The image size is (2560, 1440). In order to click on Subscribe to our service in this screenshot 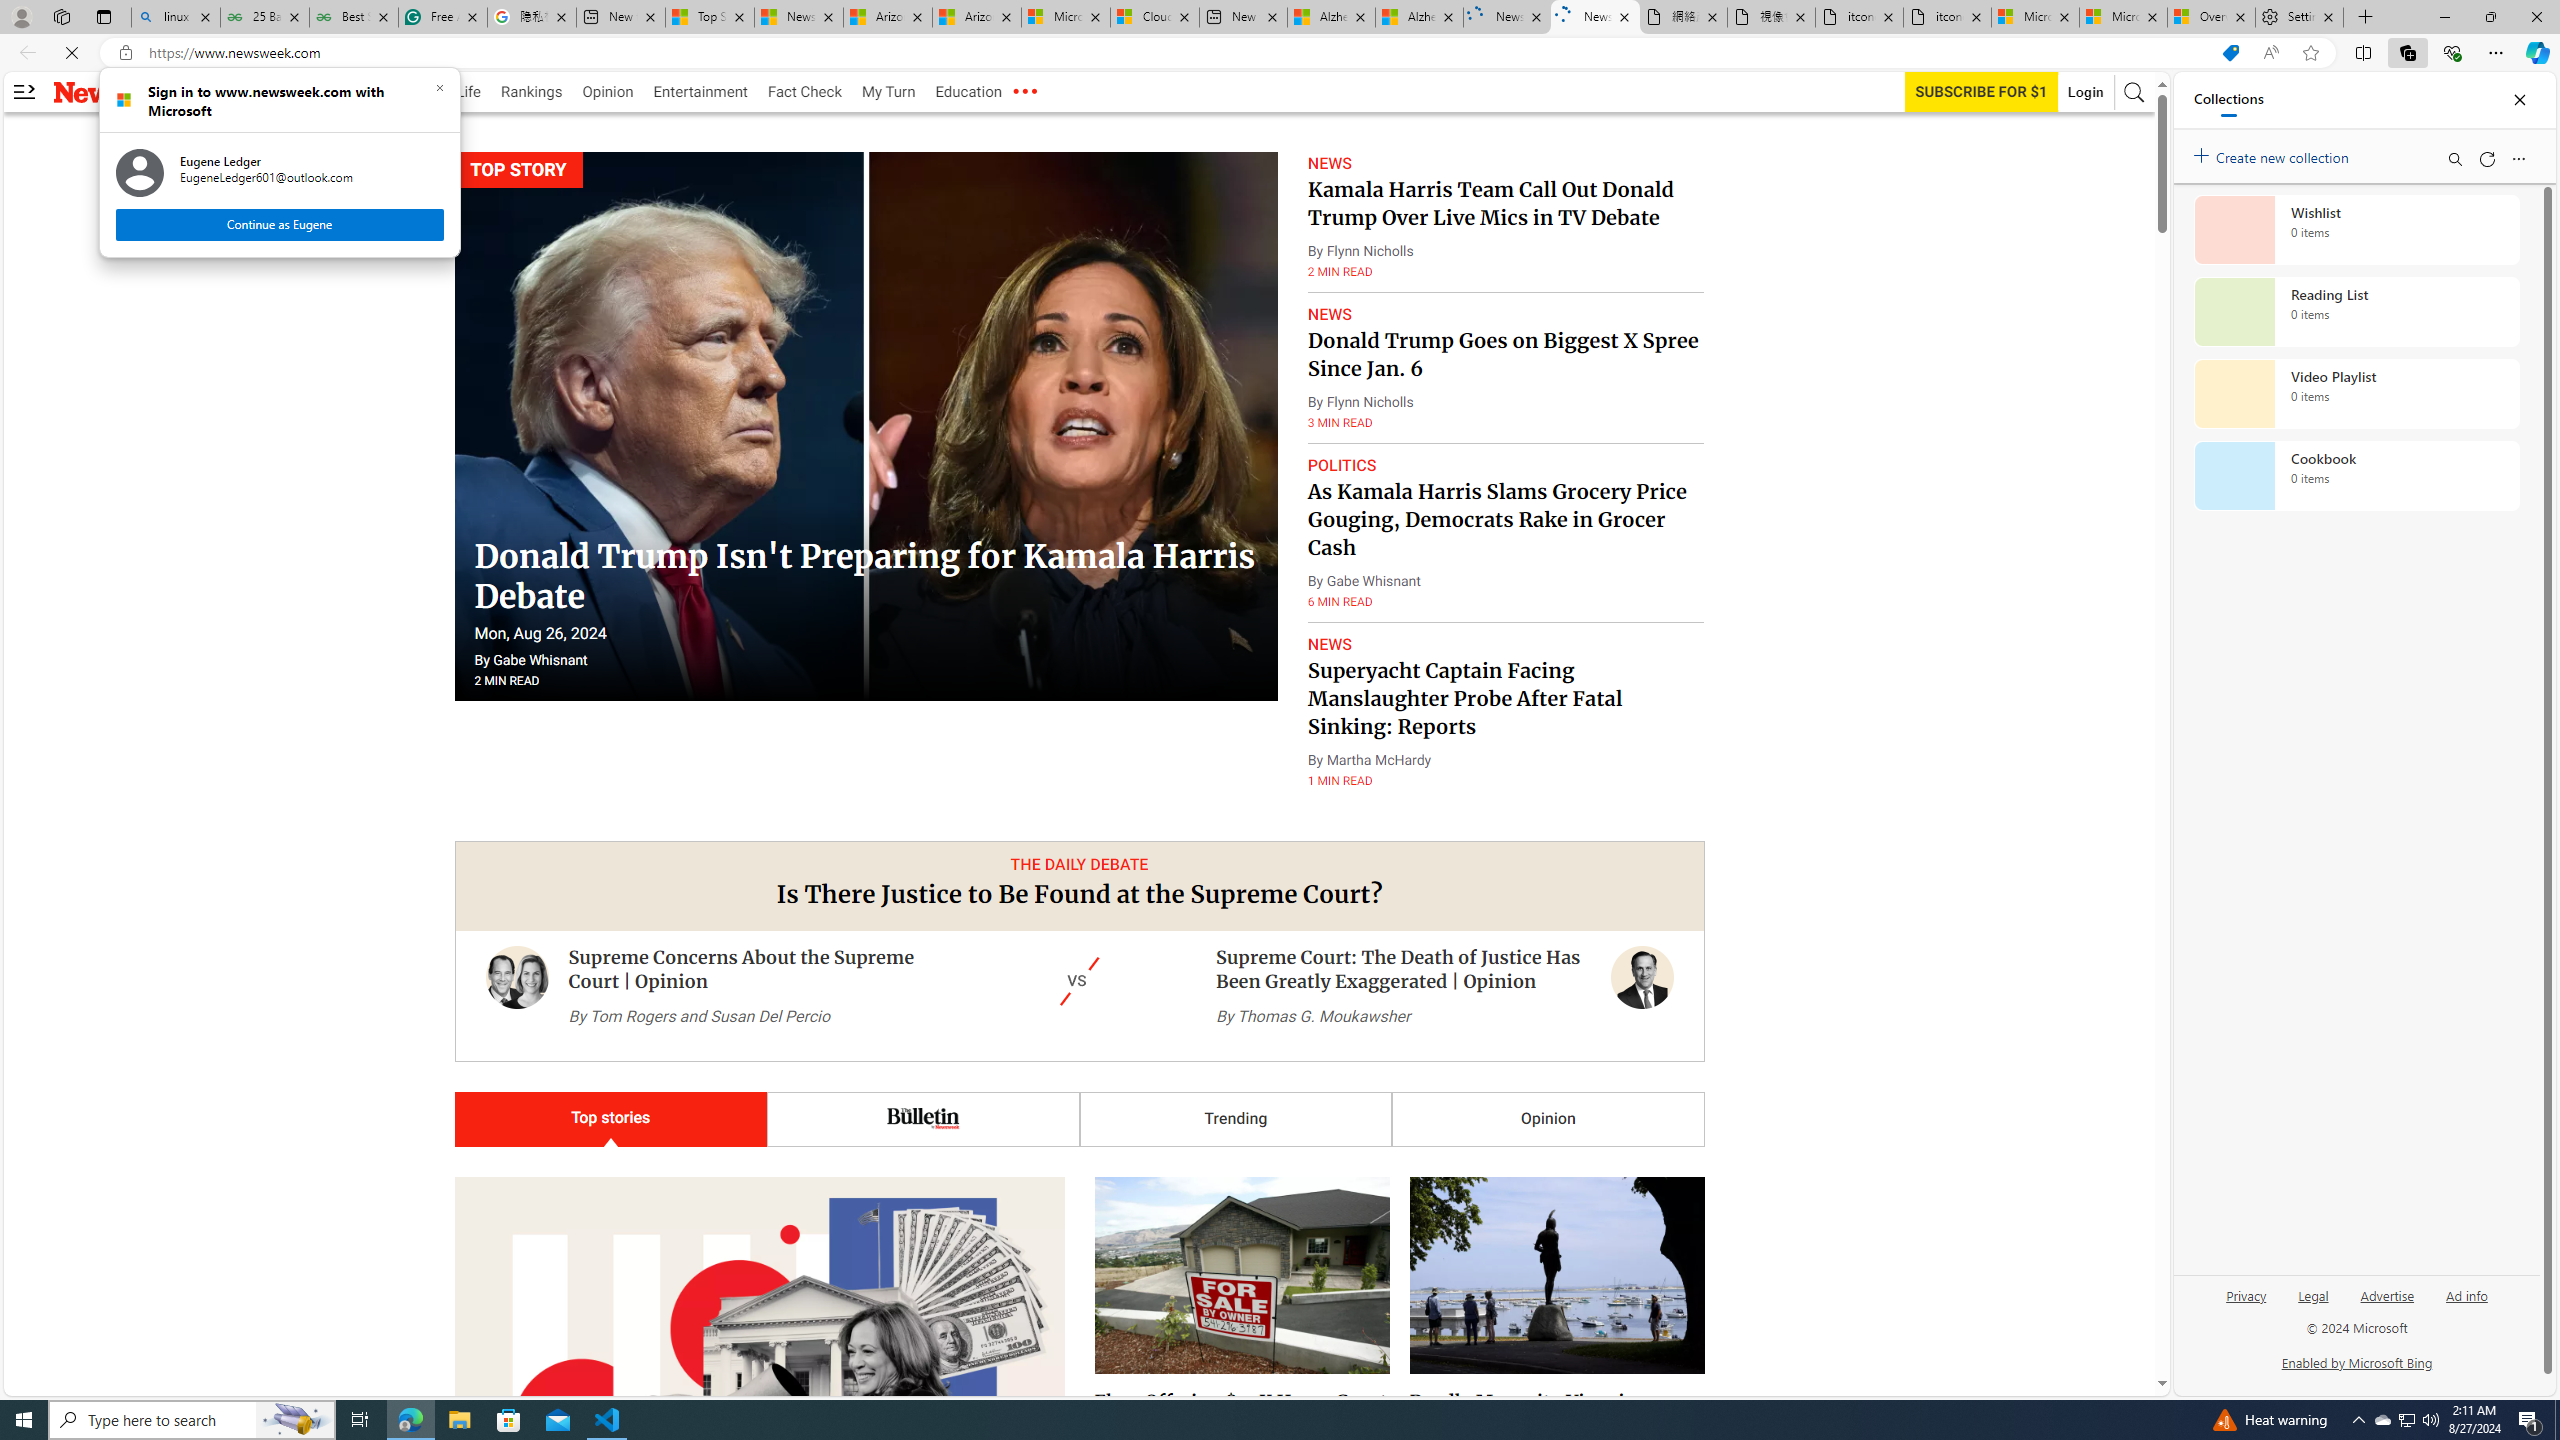, I will do `click(1504, 354)`.